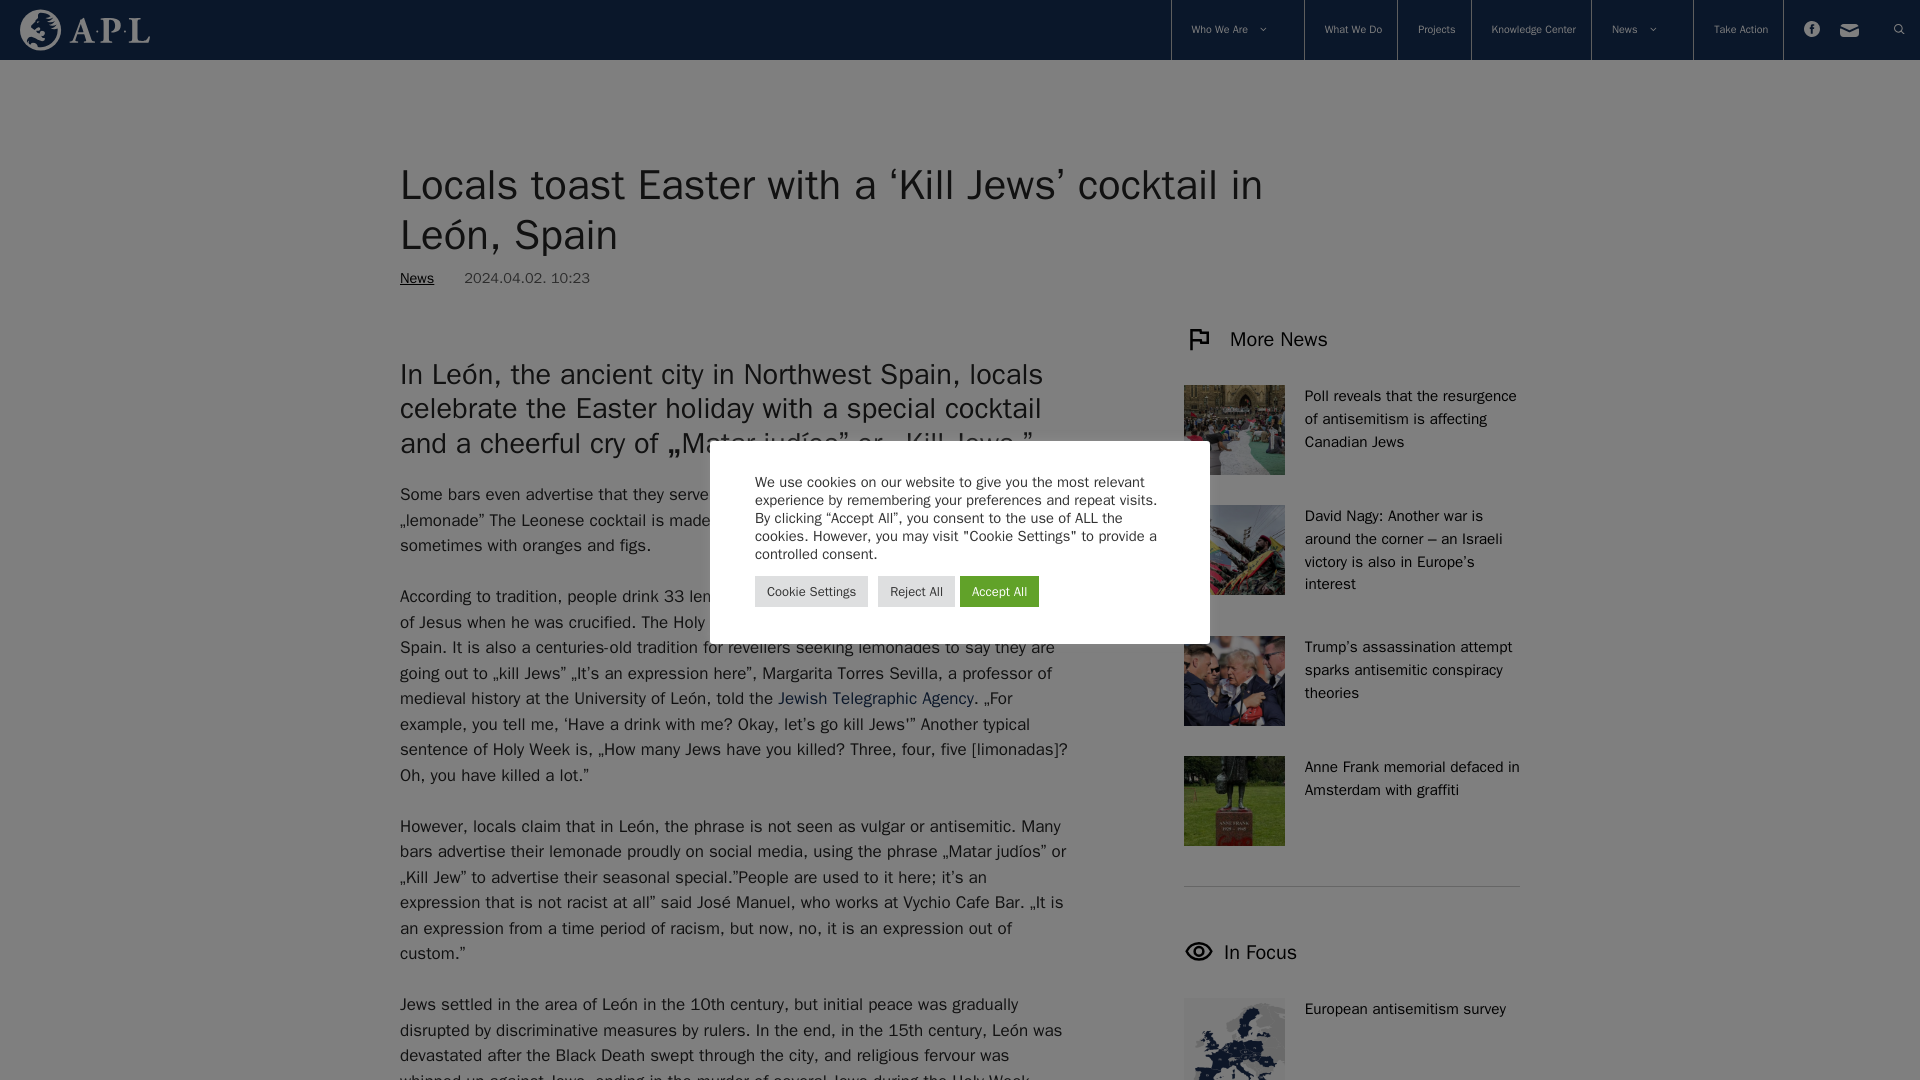 Image resolution: width=1920 pixels, height=1080 pixels. What do you see at coordinates (1730, 30) in the screenshot?
I see `Take Action` at bounding box center [1730, 30].